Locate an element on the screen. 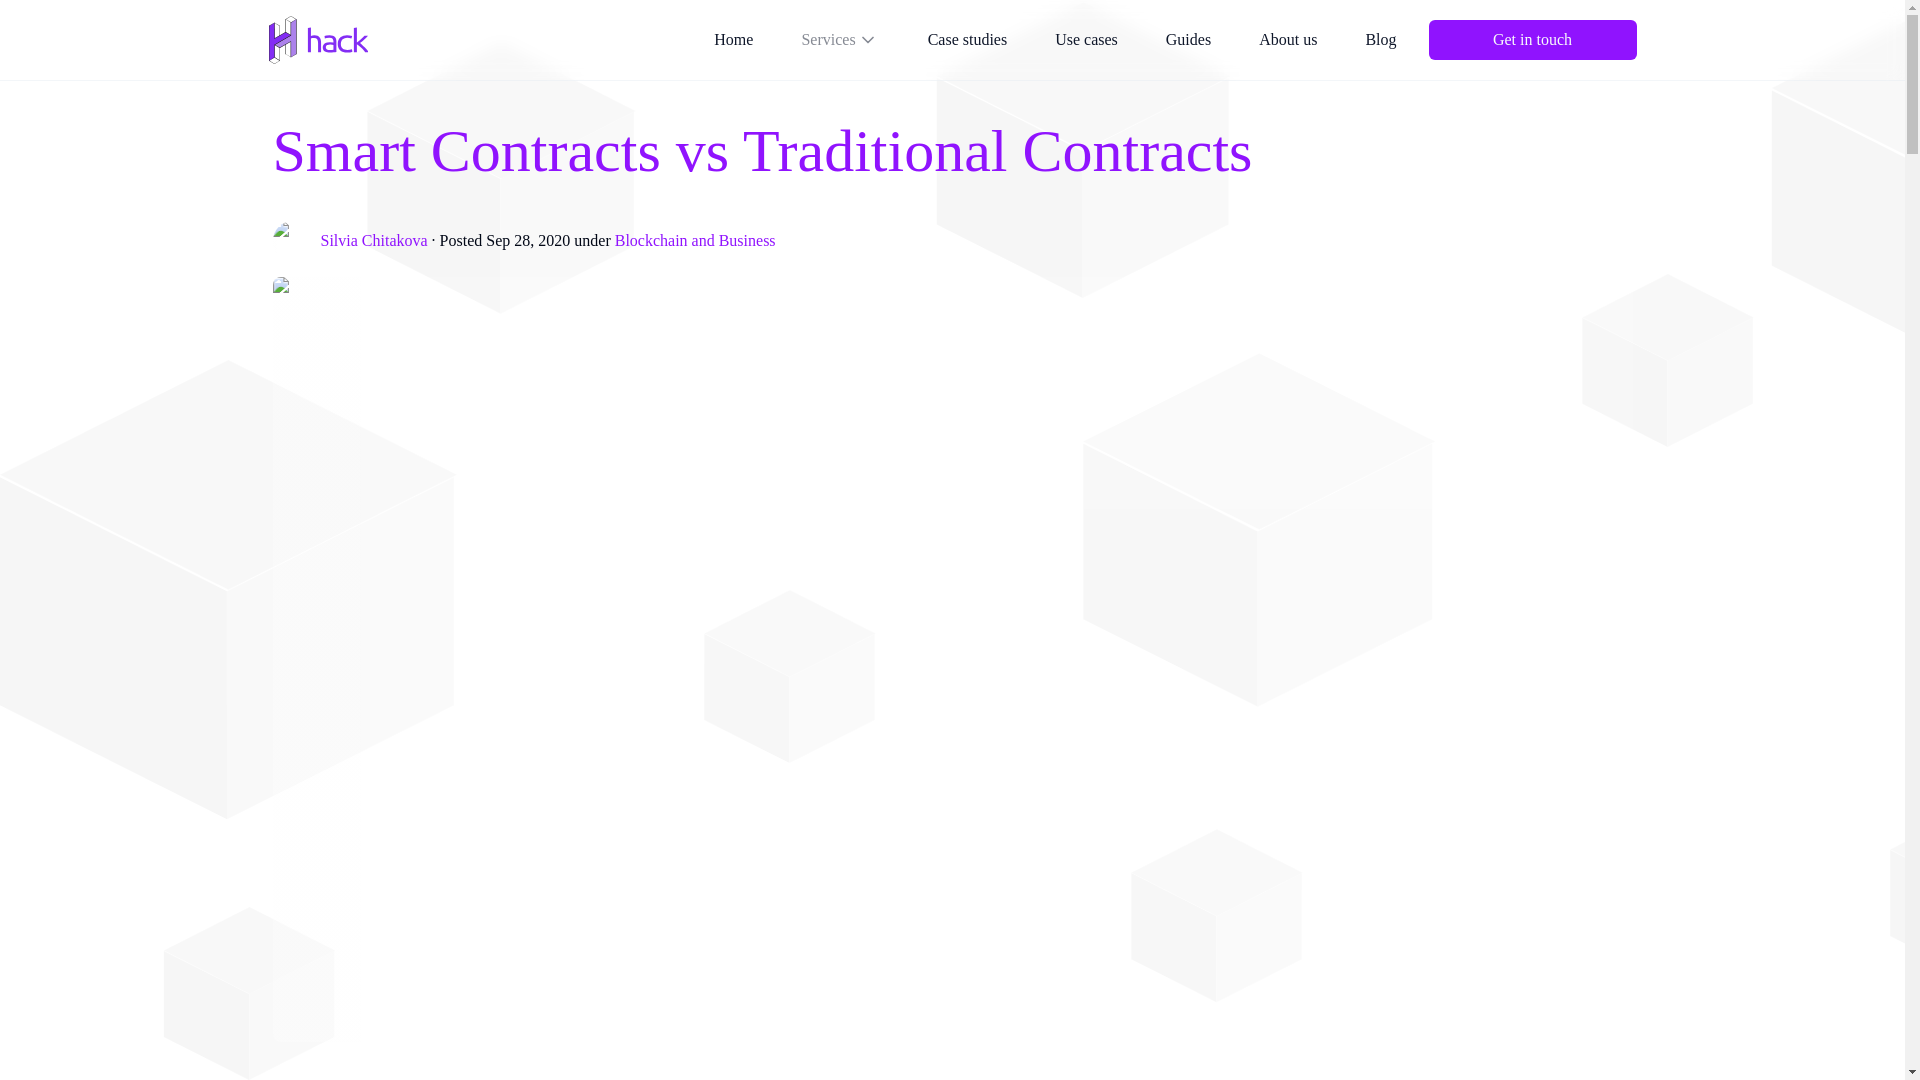  Home is located at coordinates (734, 40).